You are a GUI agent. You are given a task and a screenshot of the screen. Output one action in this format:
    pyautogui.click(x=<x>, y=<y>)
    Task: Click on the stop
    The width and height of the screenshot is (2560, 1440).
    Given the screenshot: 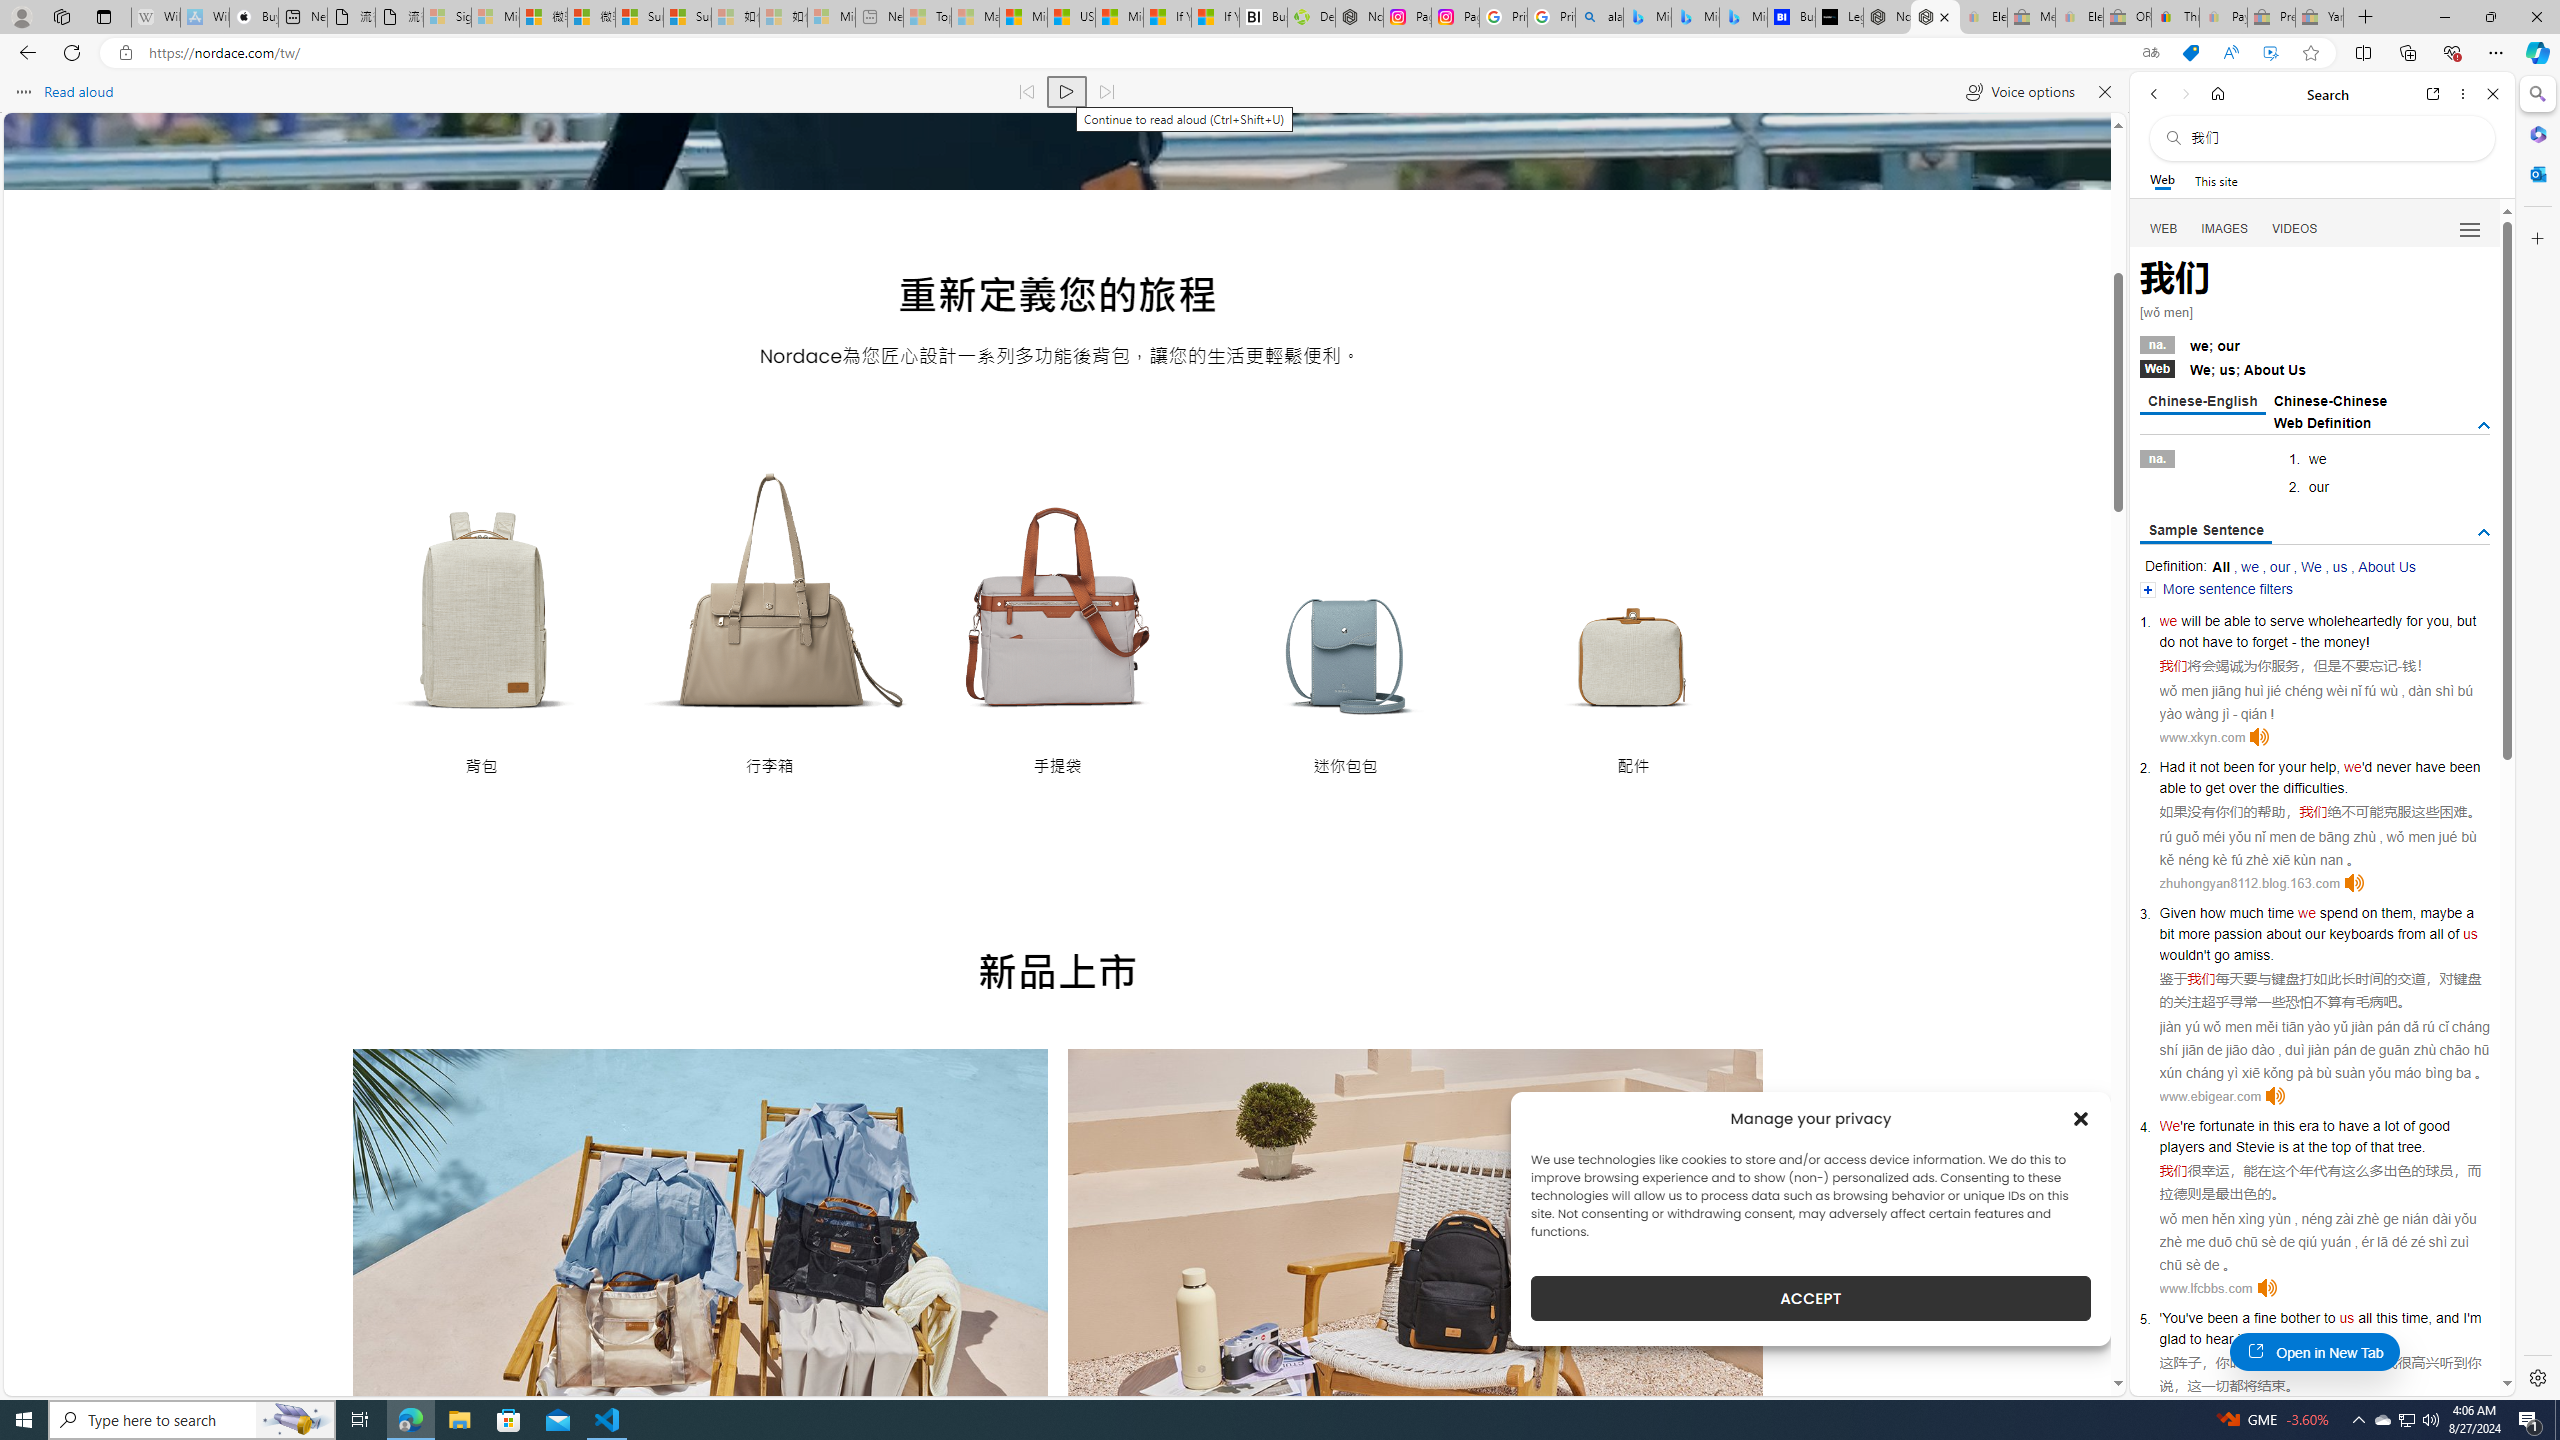 What is the action you would take?
    pyautogui.click(x=2325, y=1338)
    